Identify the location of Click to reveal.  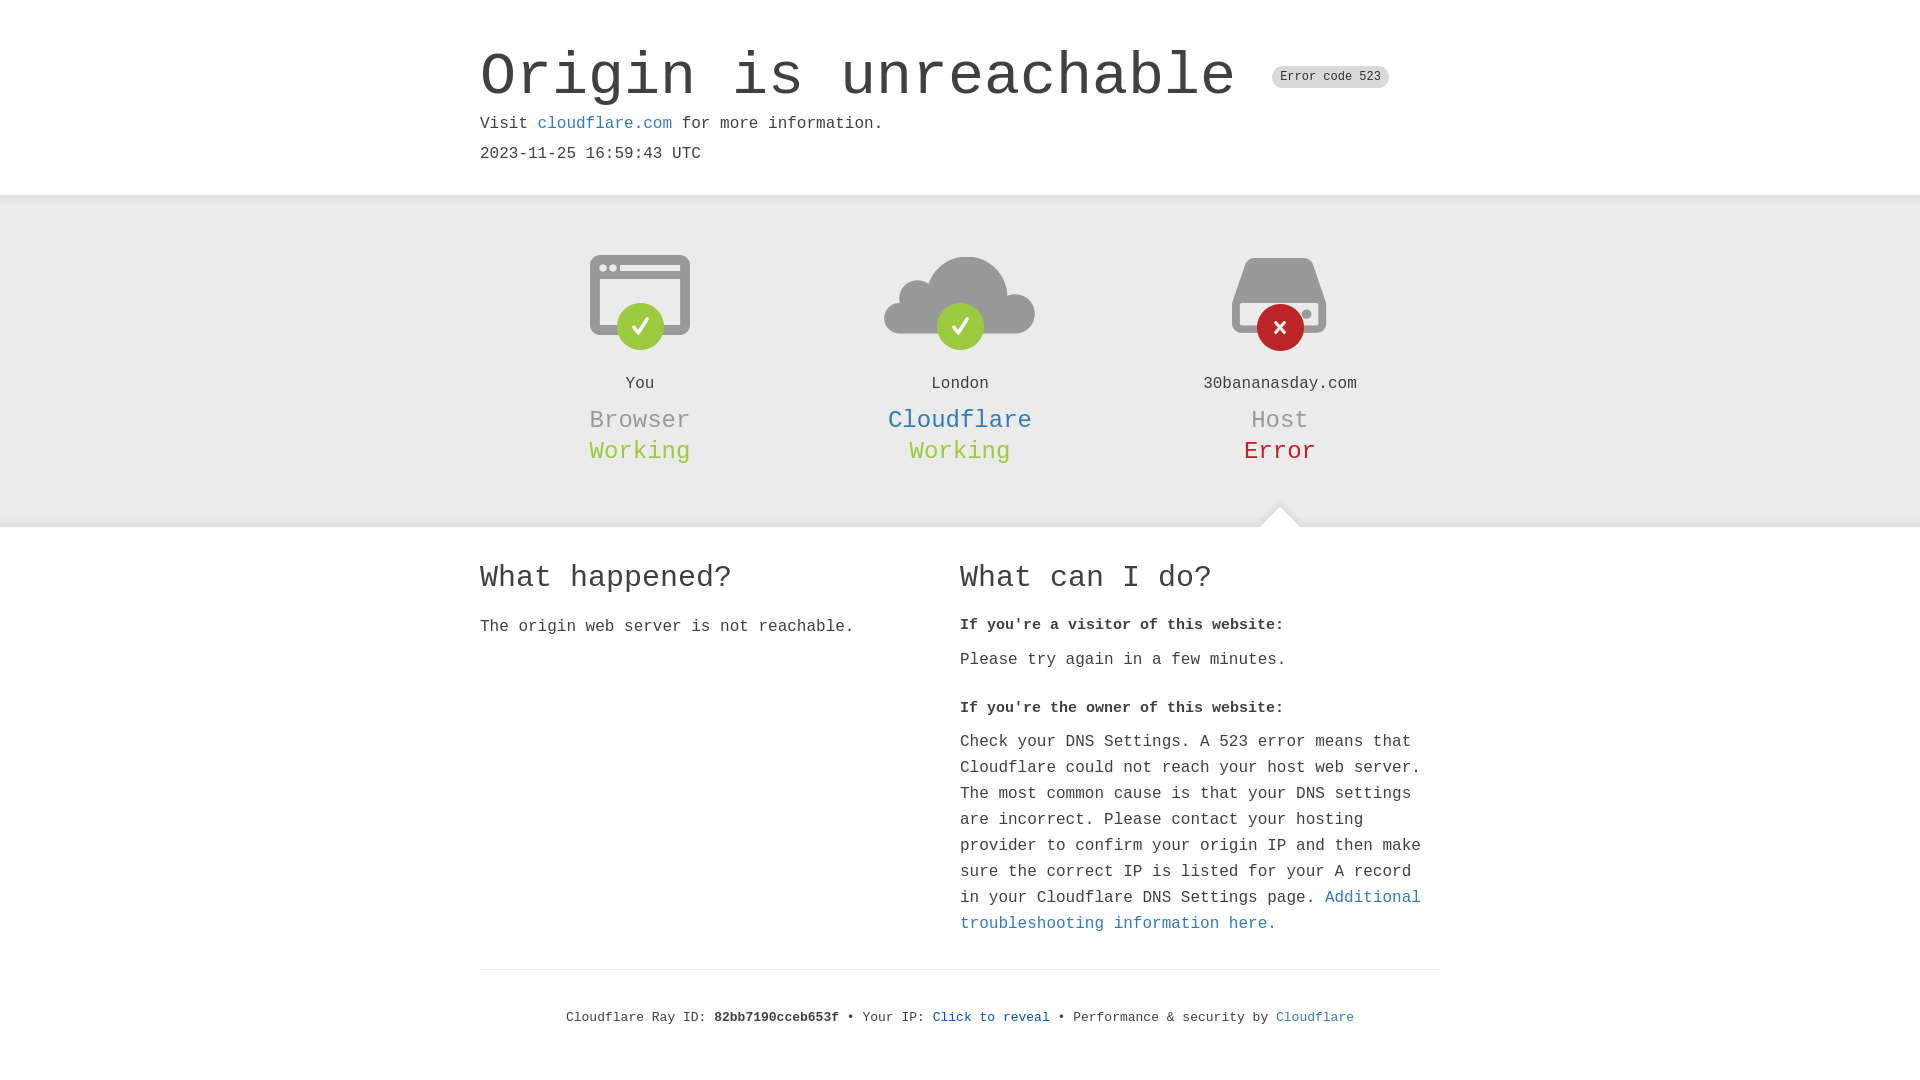
(992, 1018).